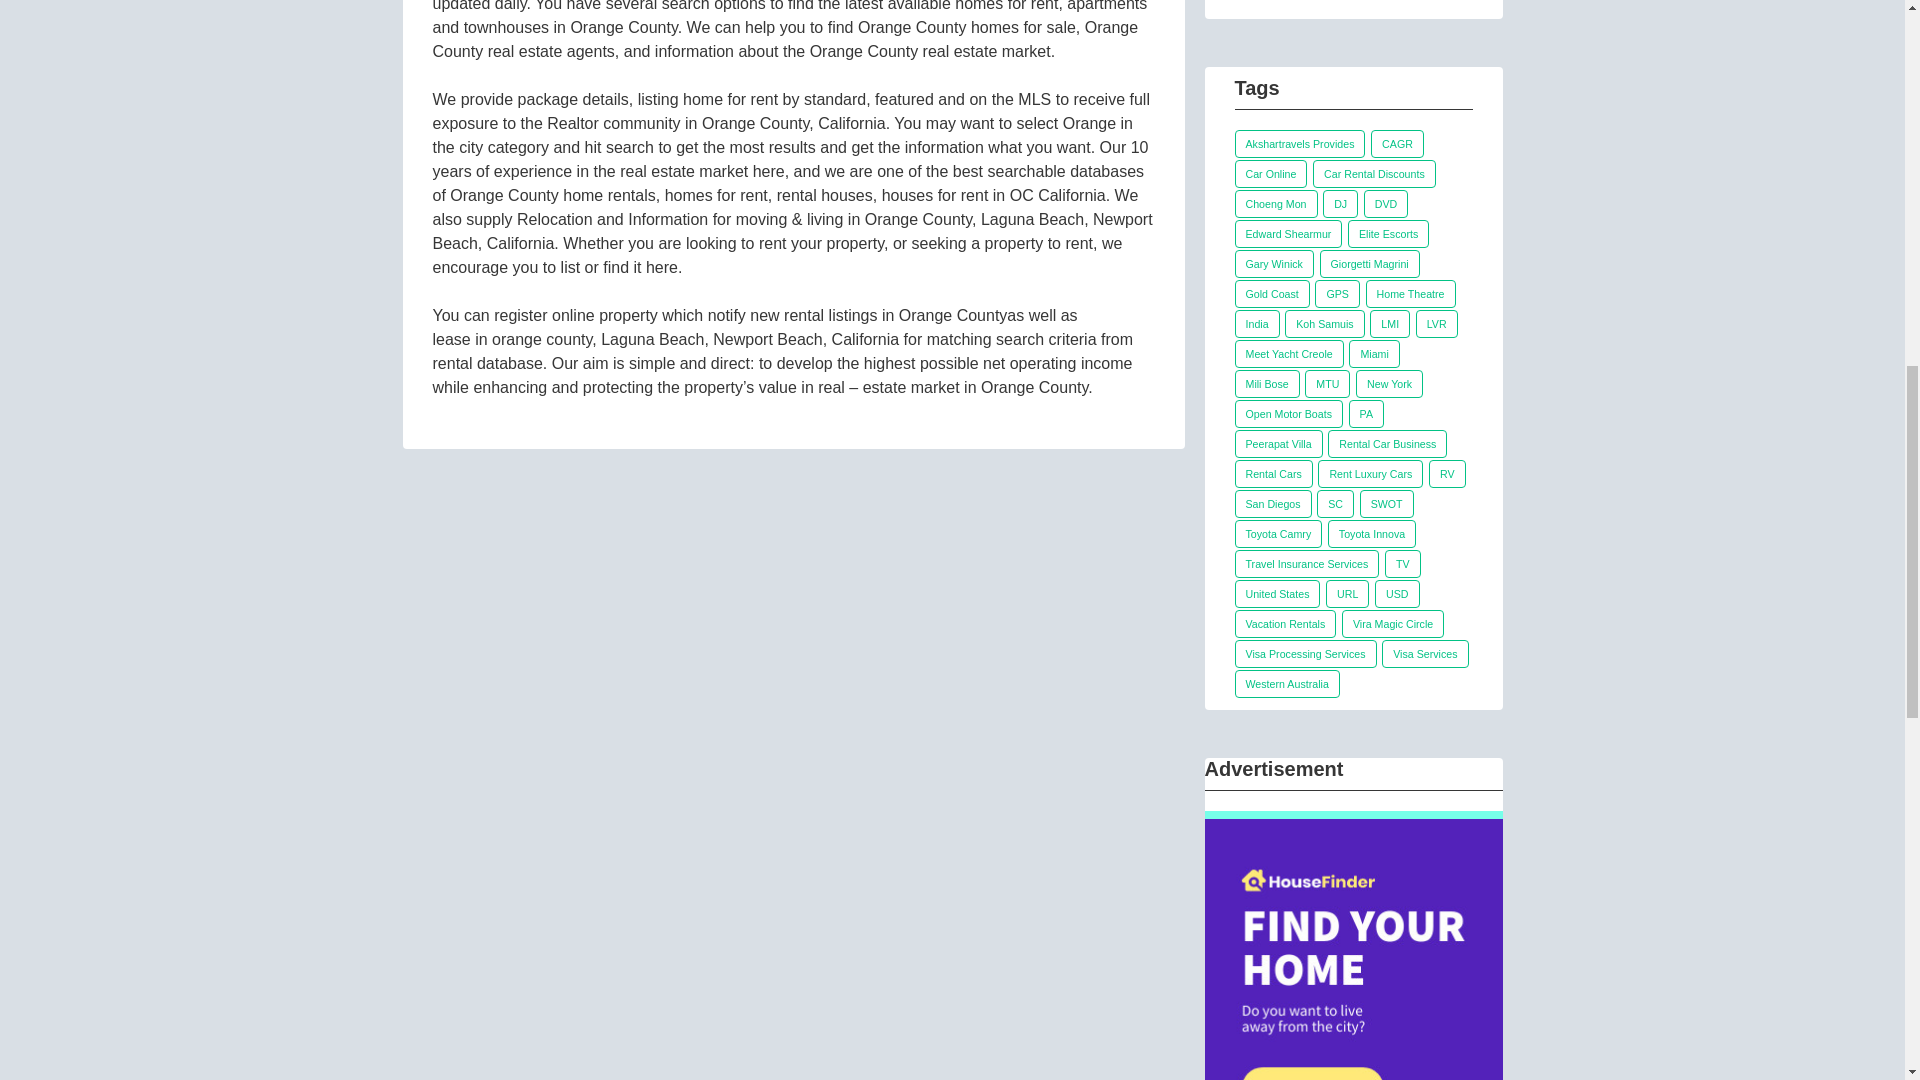 The width and height of the screenshot is (1920, 1080). What do you see at coordinates (1340, 204) in the screenshot?
I see `DJ` at bounding box center [1340, 204].